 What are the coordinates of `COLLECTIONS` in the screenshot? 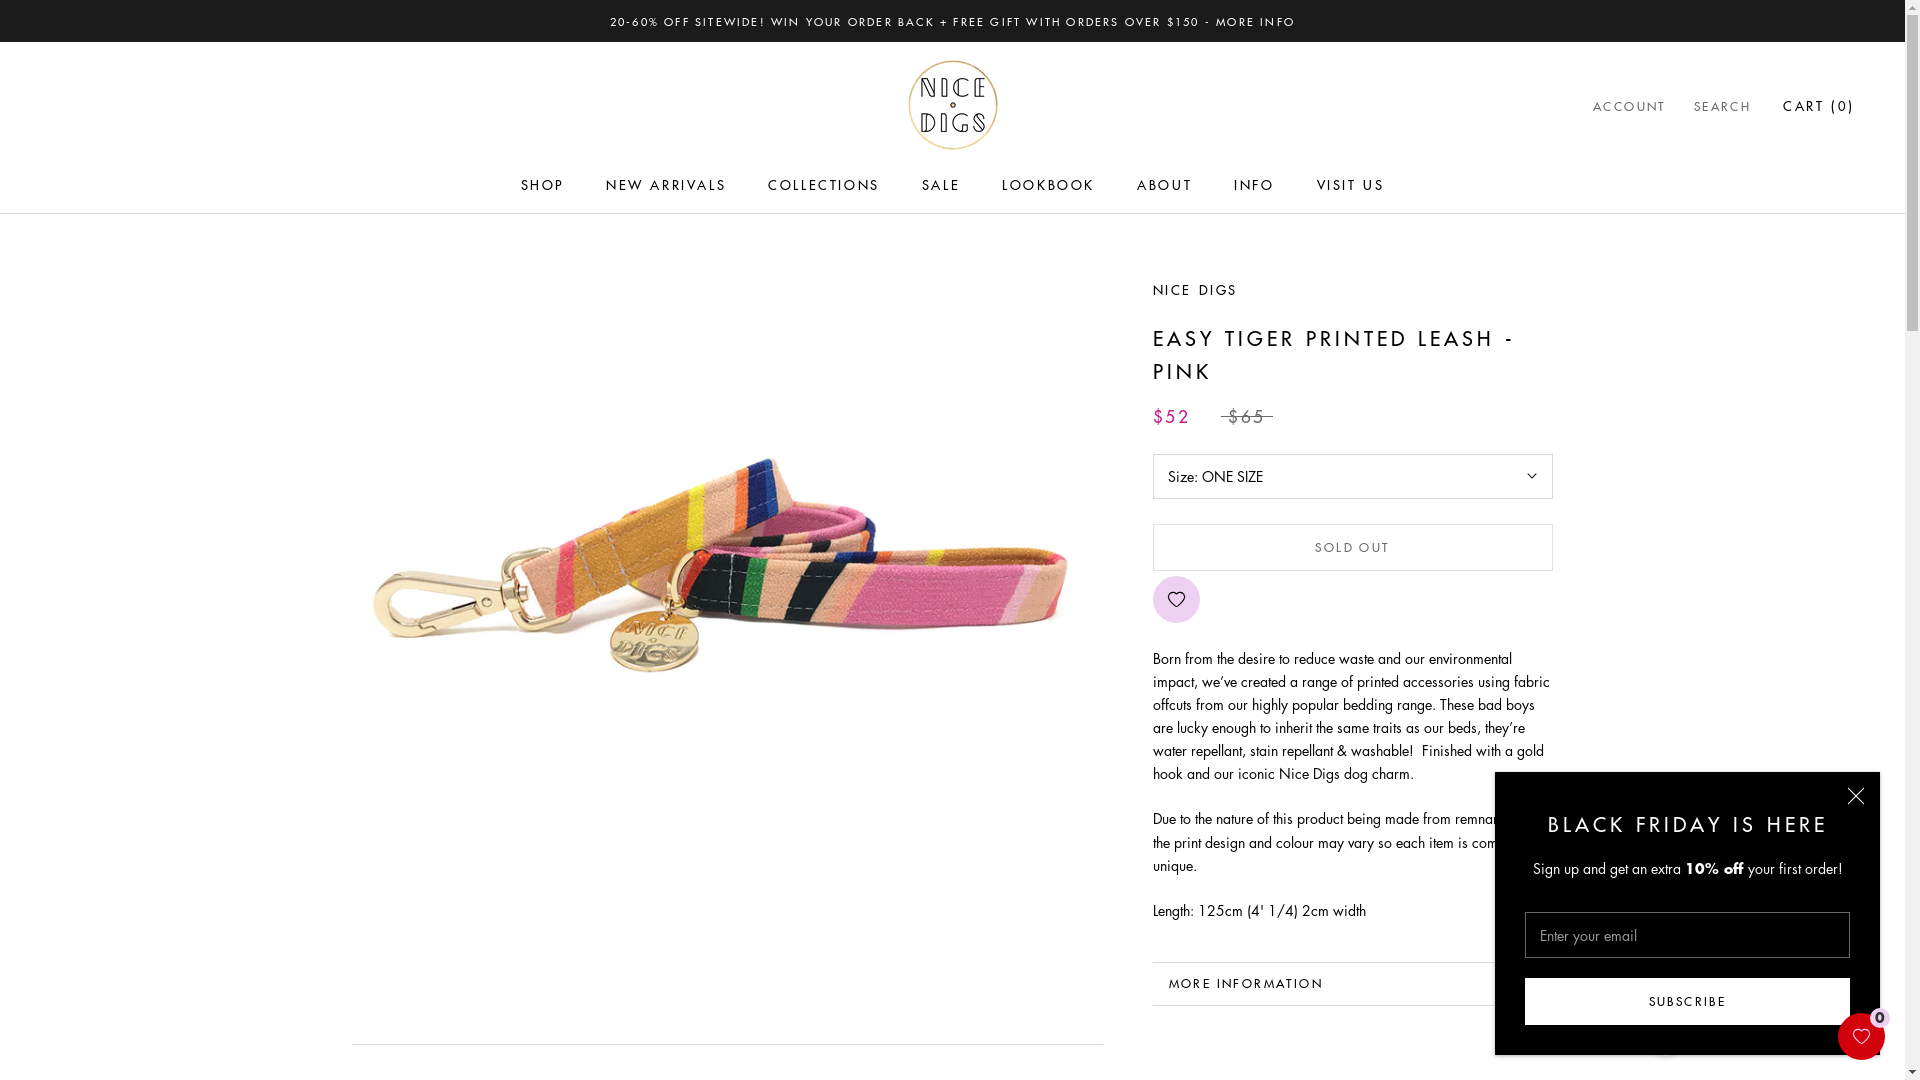 It's located at (824, 184).